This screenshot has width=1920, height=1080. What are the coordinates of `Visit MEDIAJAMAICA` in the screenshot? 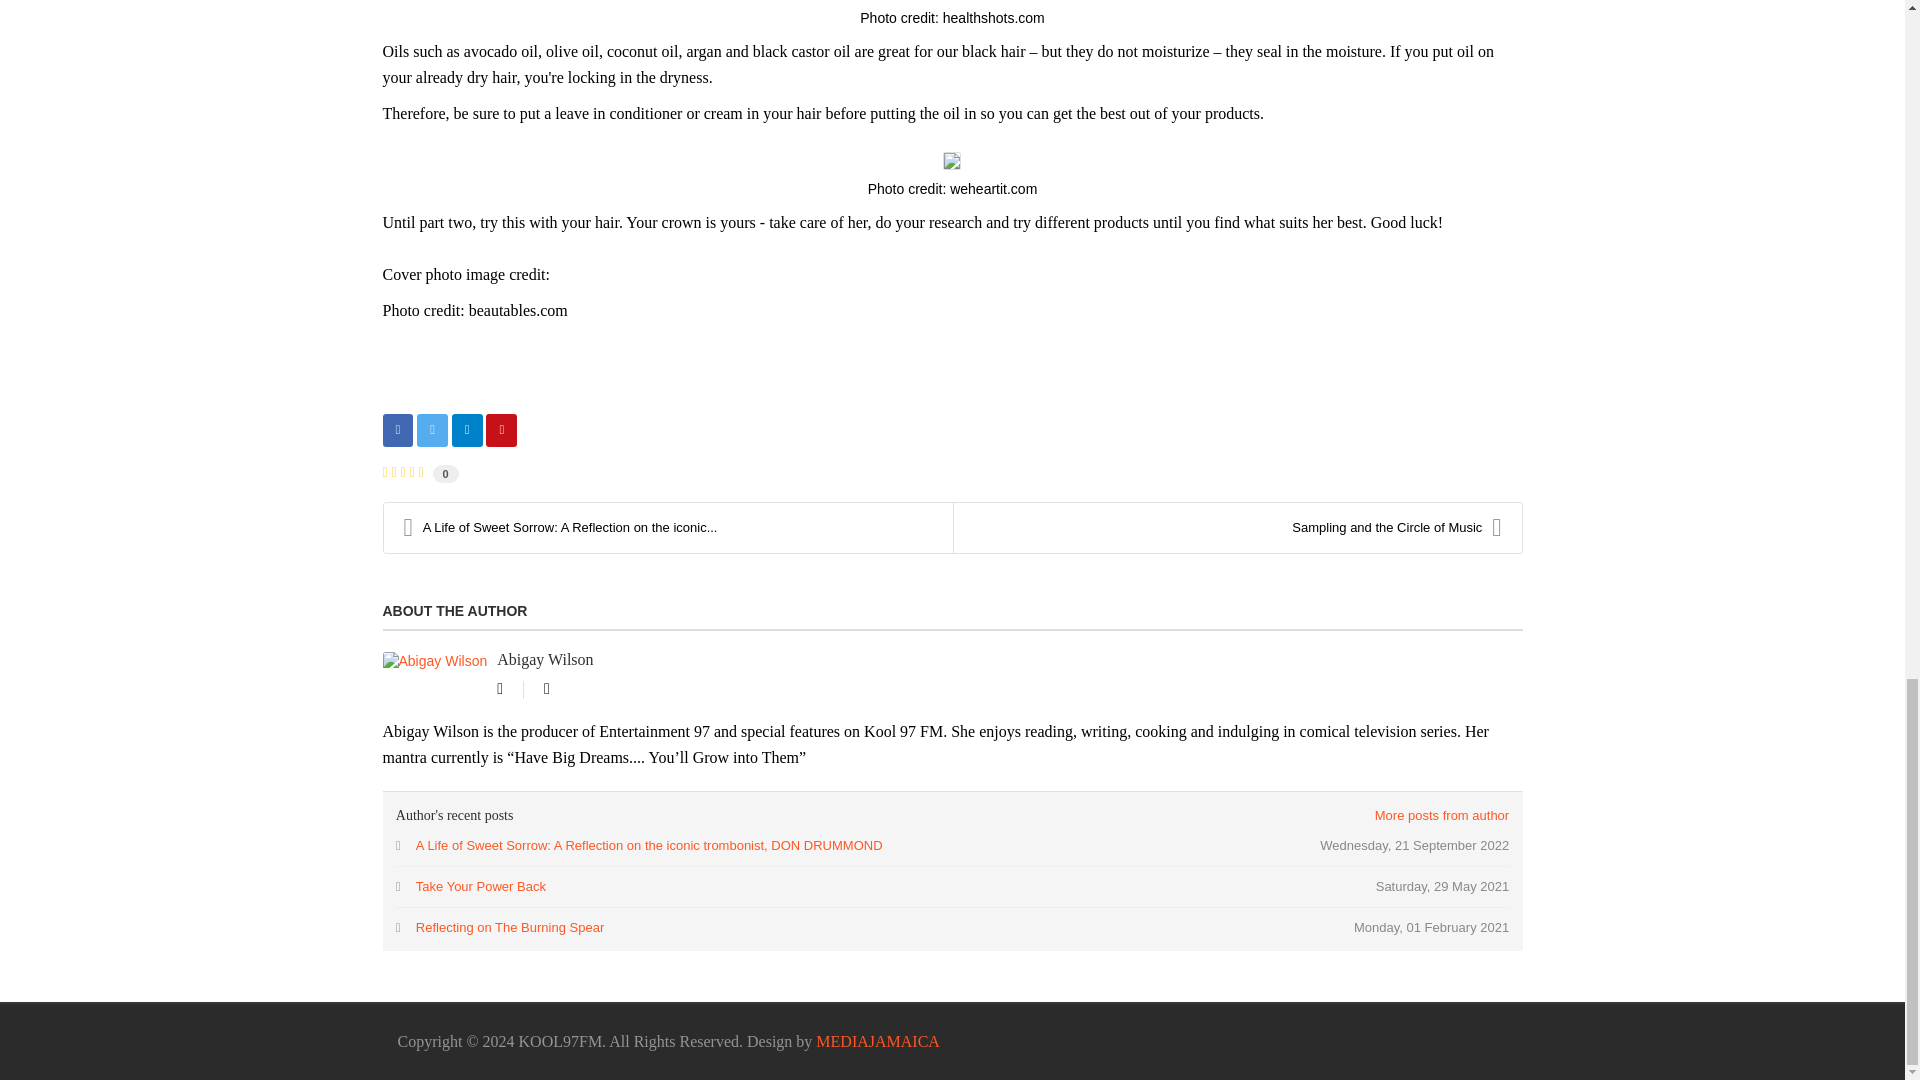 It's located at (878, 1040).